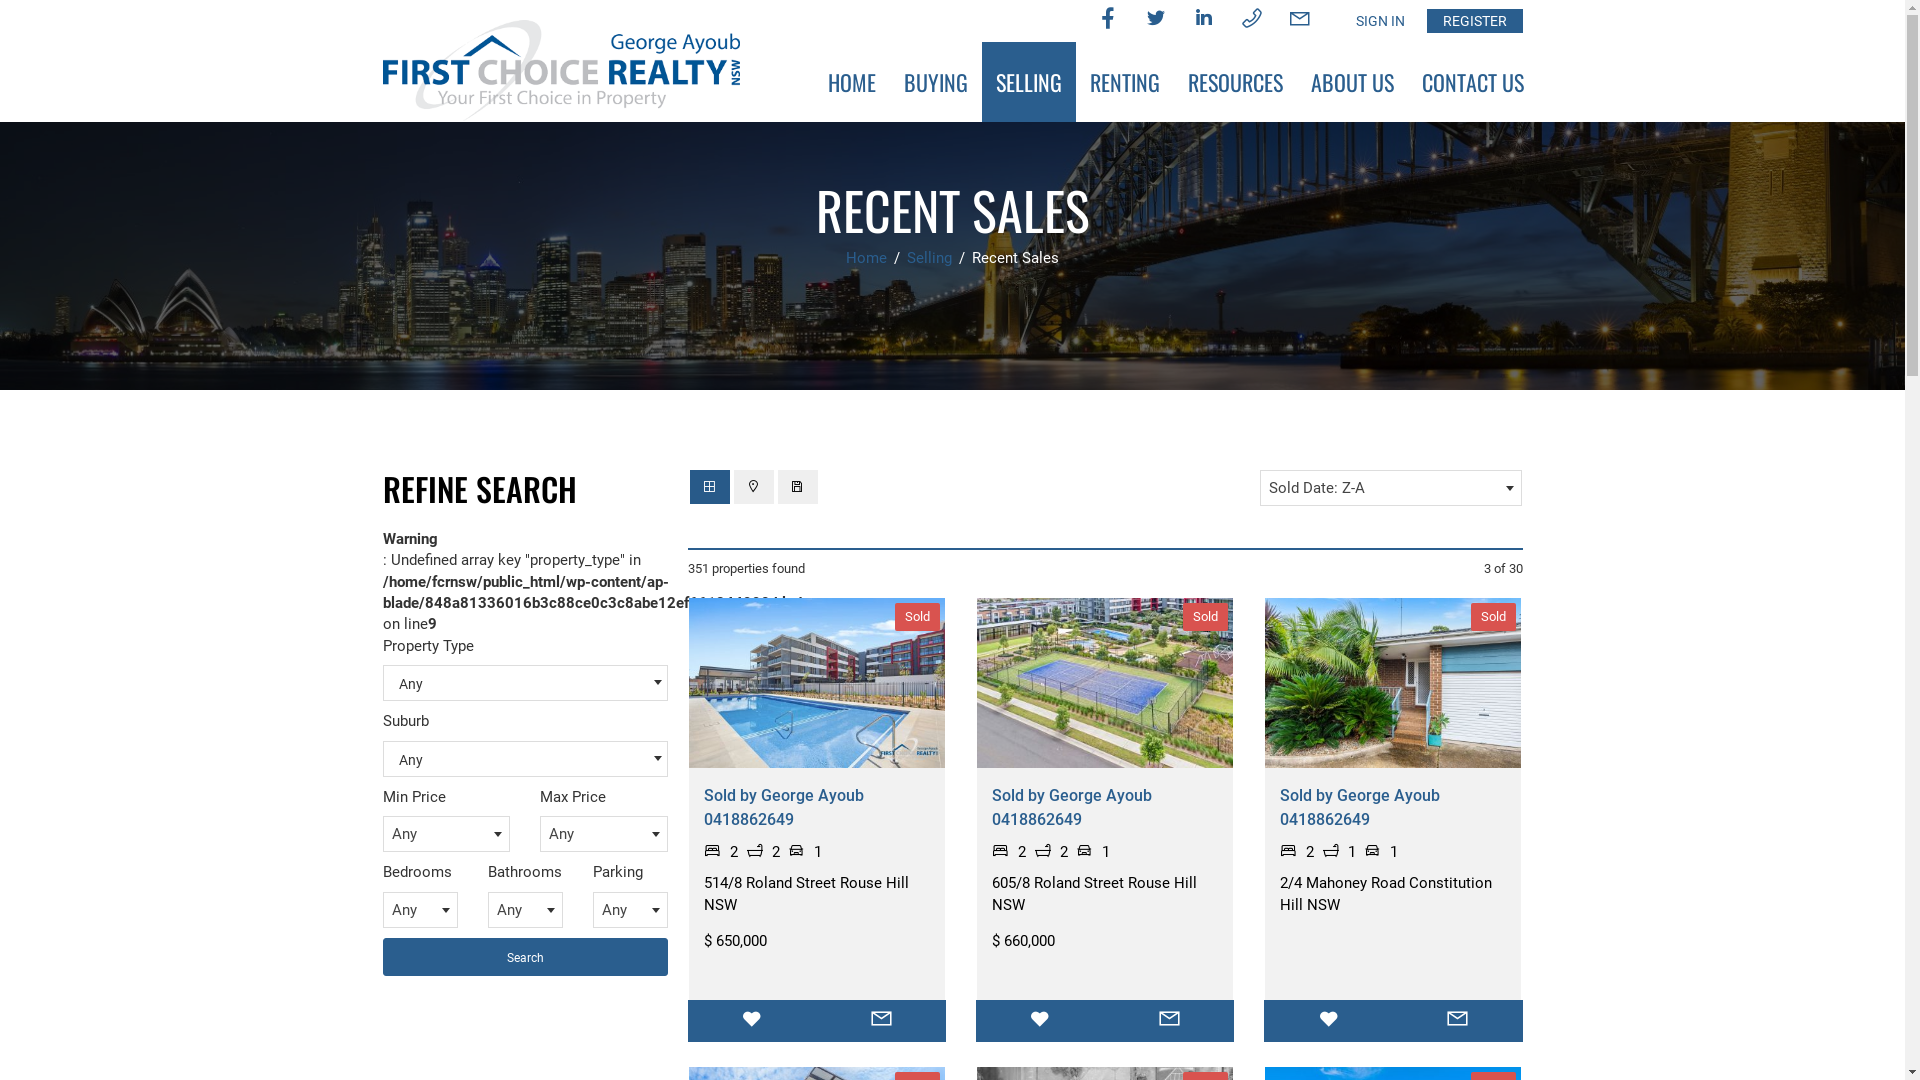 This screenshot has width=1920, height=1080. Describe the element at coordinates (524, 957) in the screenshot. I see `Search` at that location.